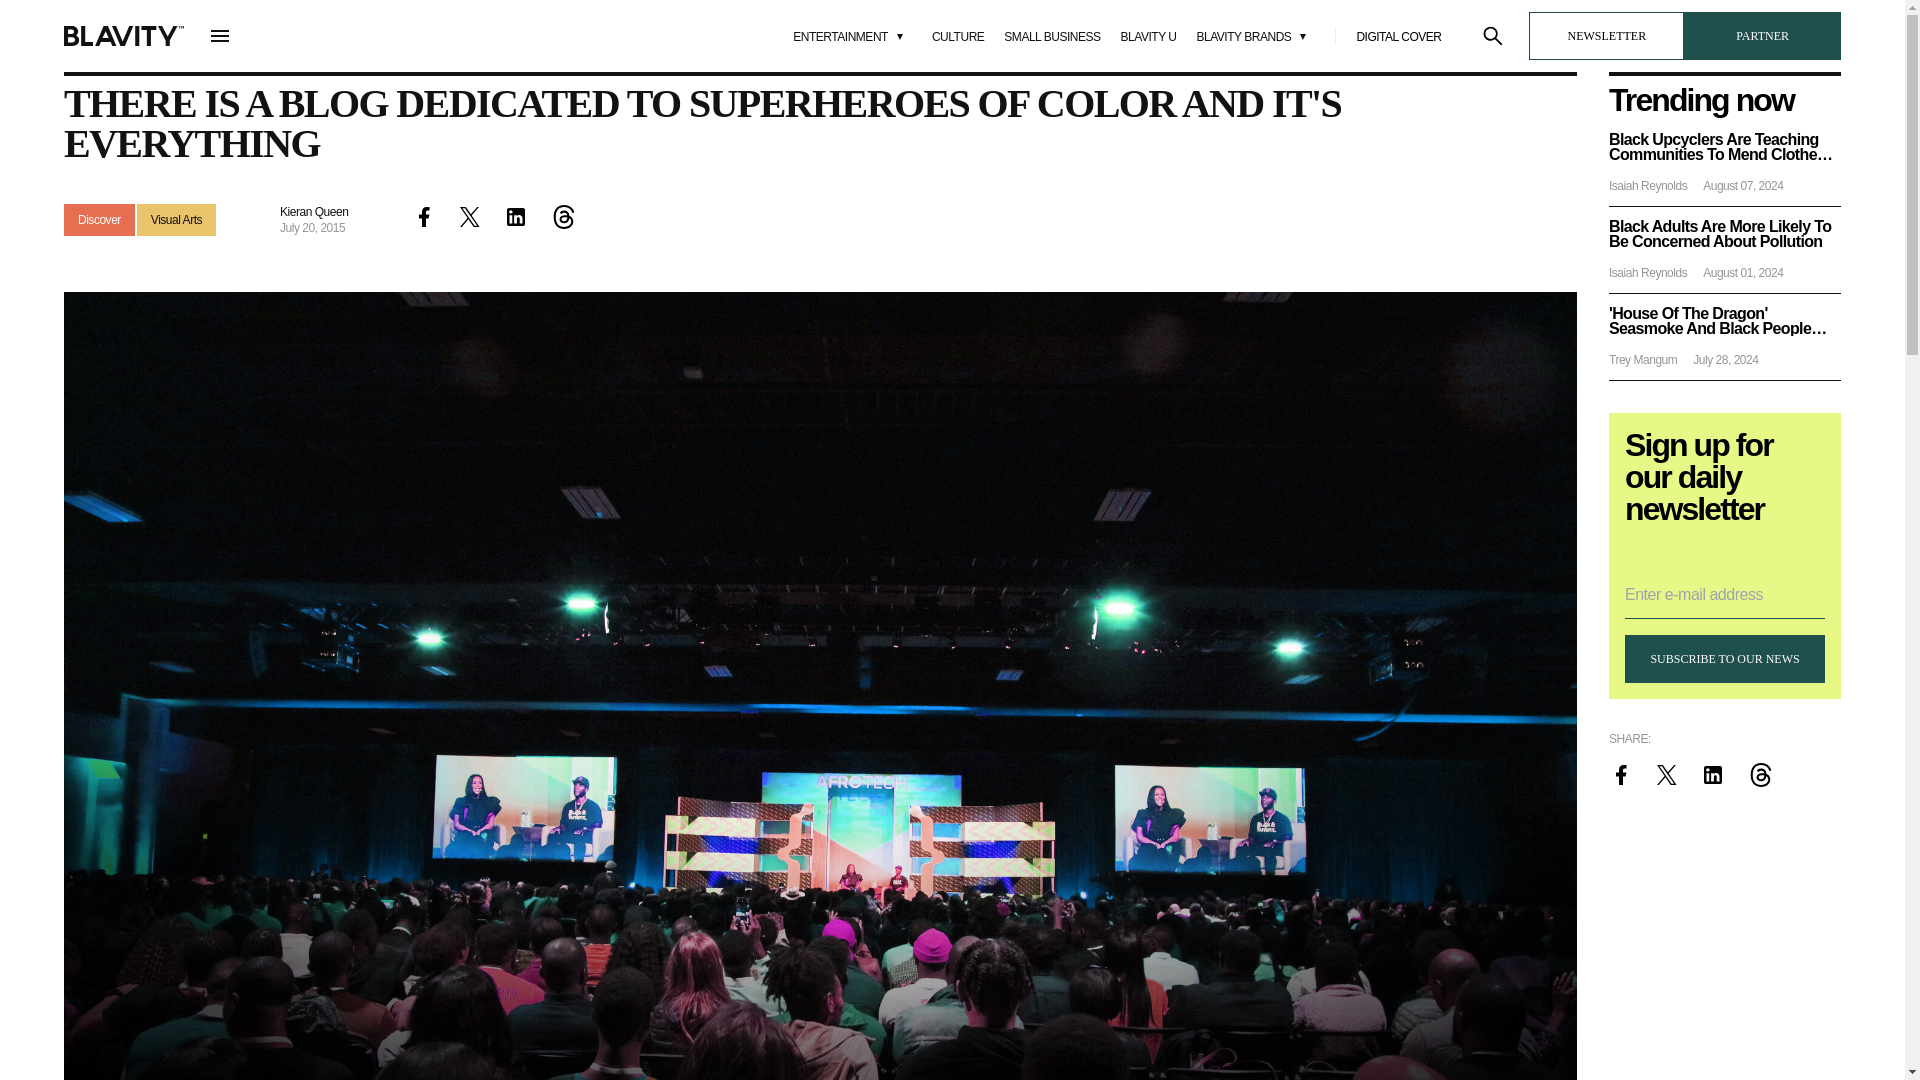 Image resolution: width=1920 pixels, height=1080 pixels. Describe the element at coordinates (1724, 658) in the screenshot. I see `subscribe to our news` at that location.